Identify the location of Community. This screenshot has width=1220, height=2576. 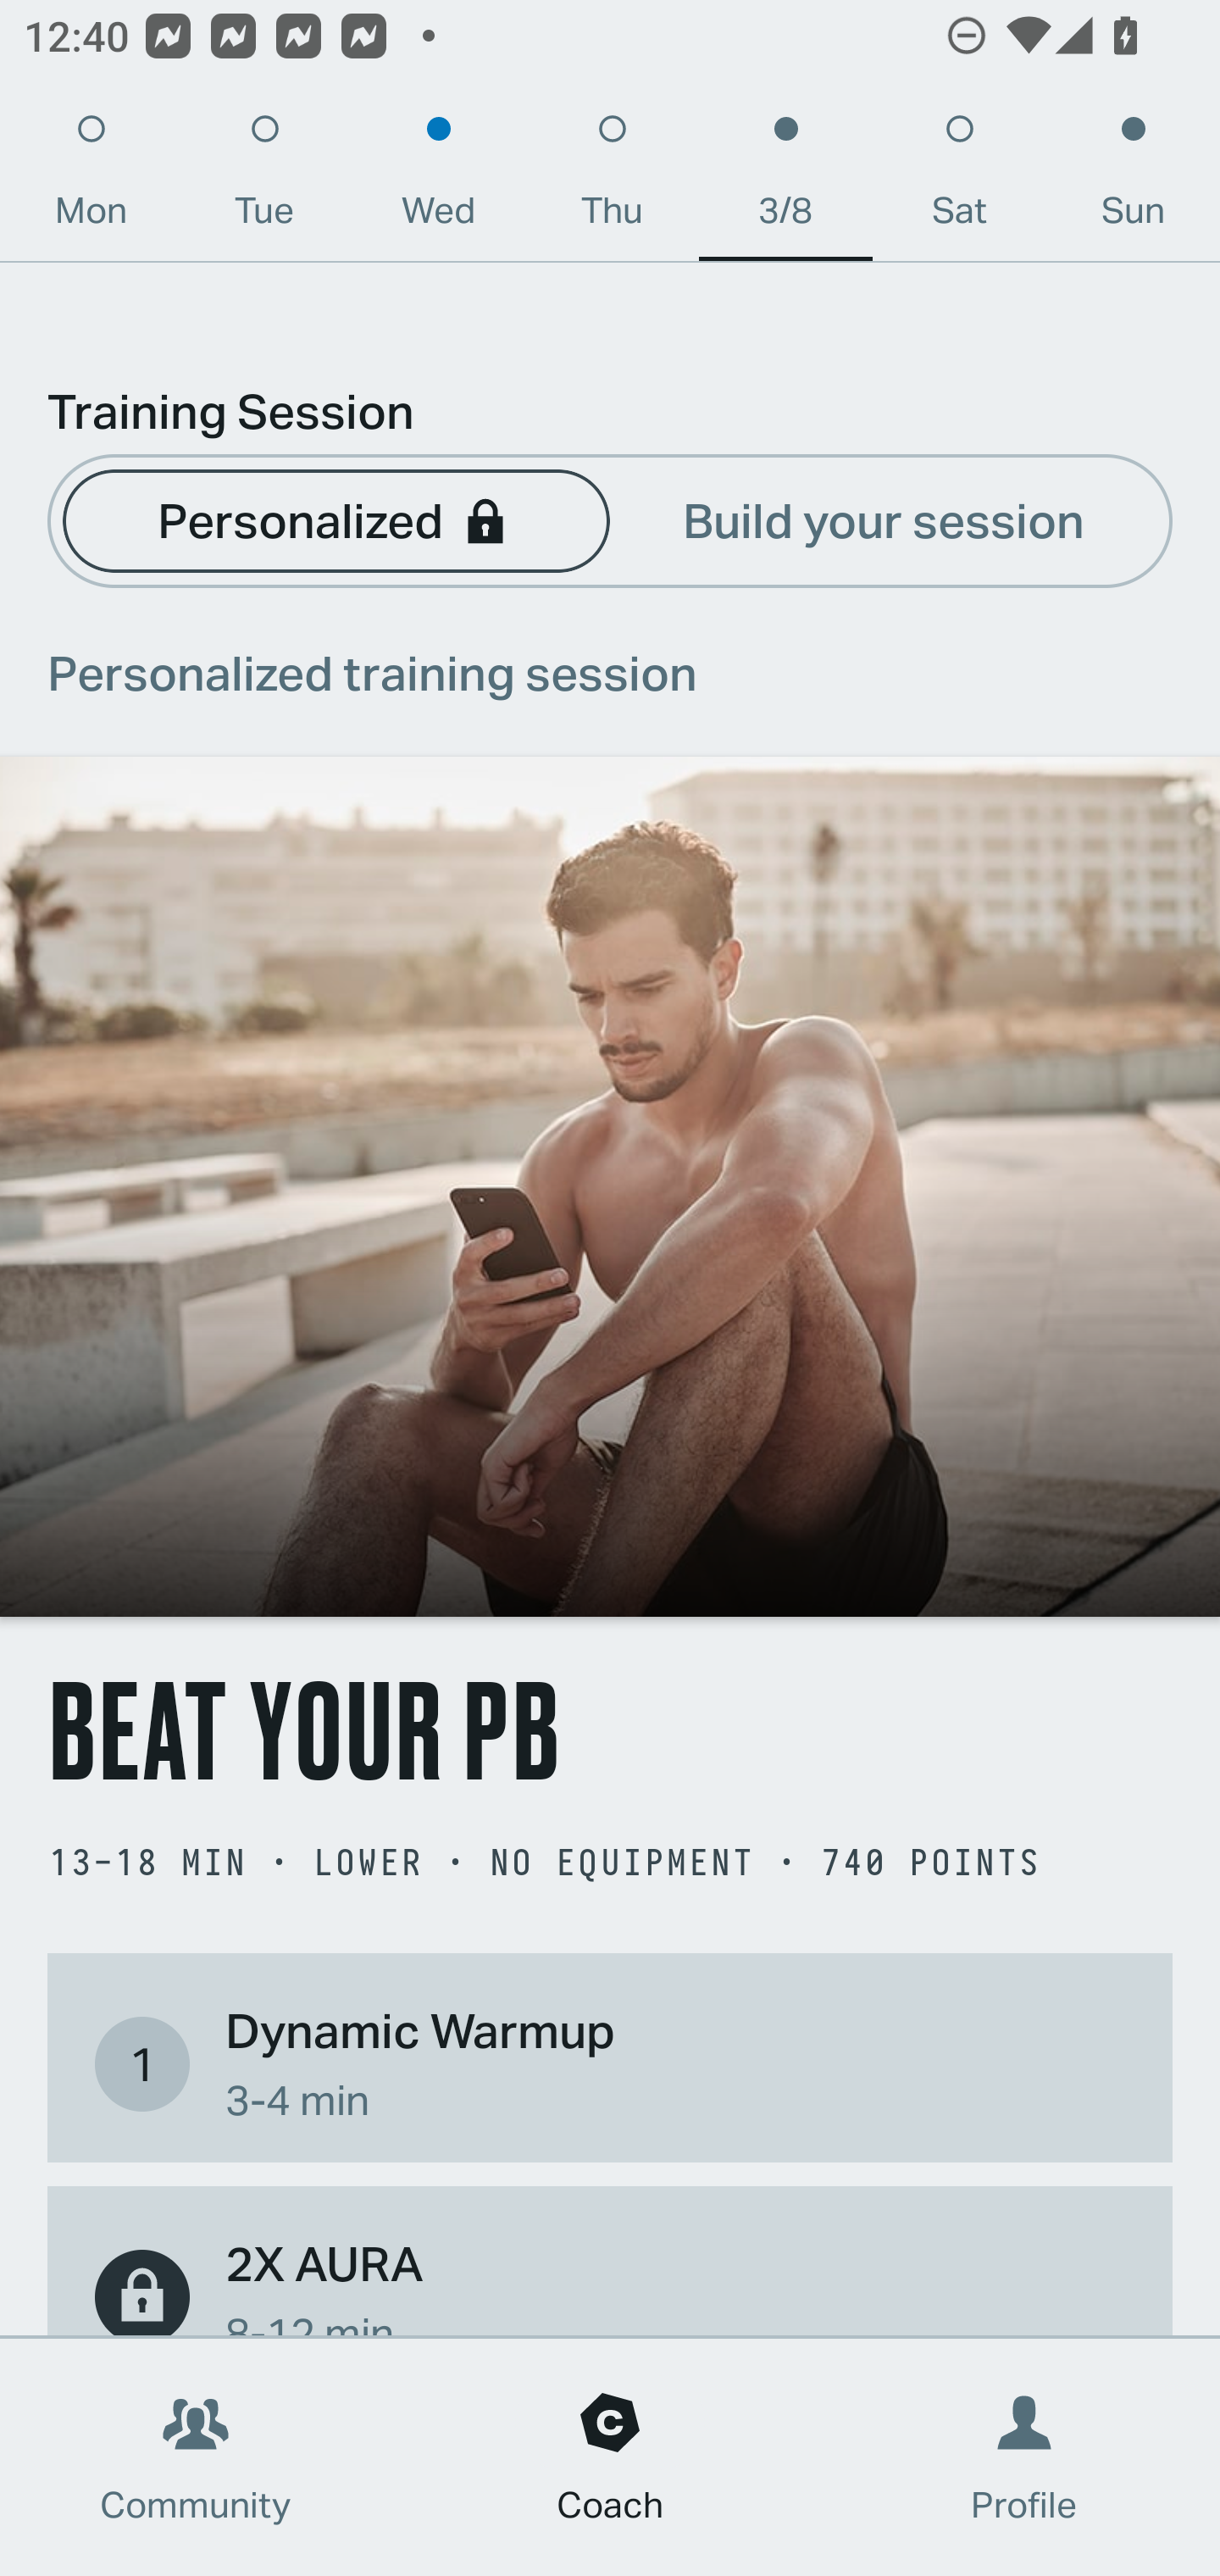
(196, 2457).